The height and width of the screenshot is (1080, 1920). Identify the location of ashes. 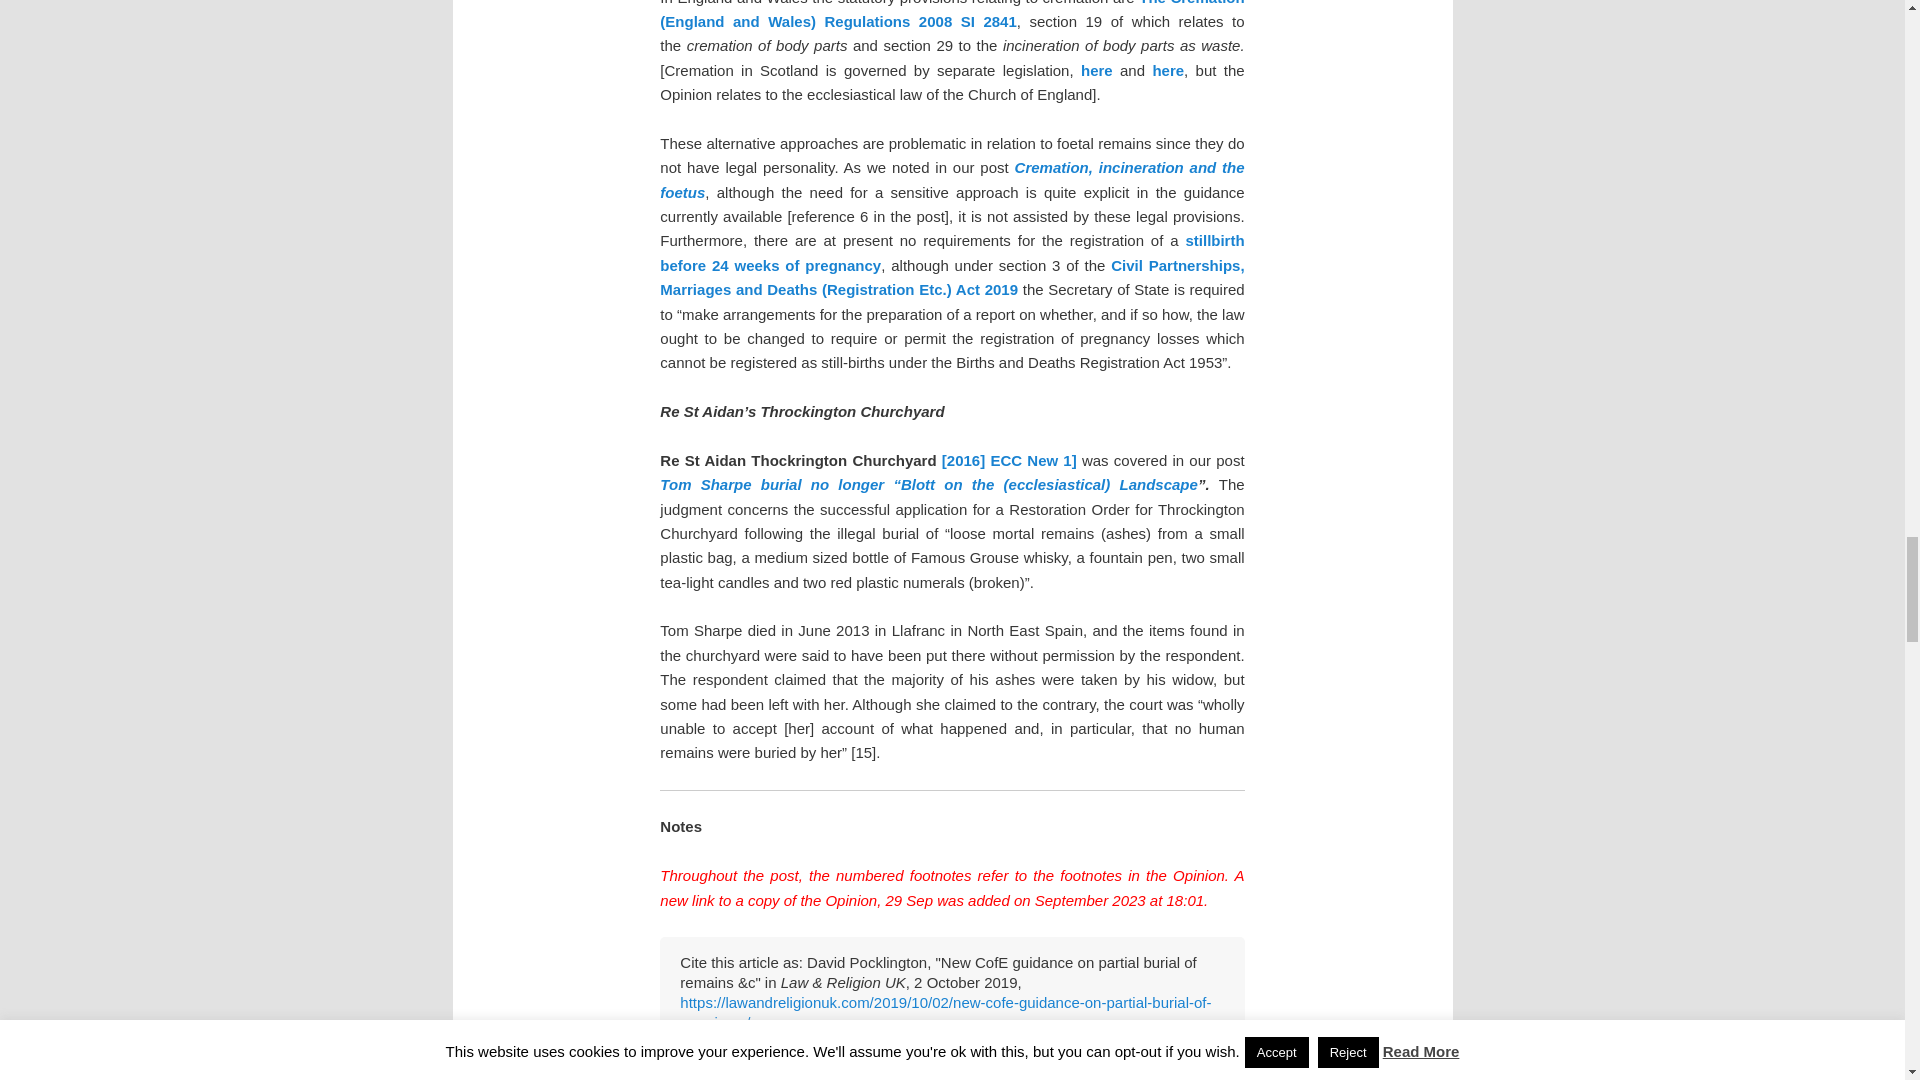
(810, 1078).